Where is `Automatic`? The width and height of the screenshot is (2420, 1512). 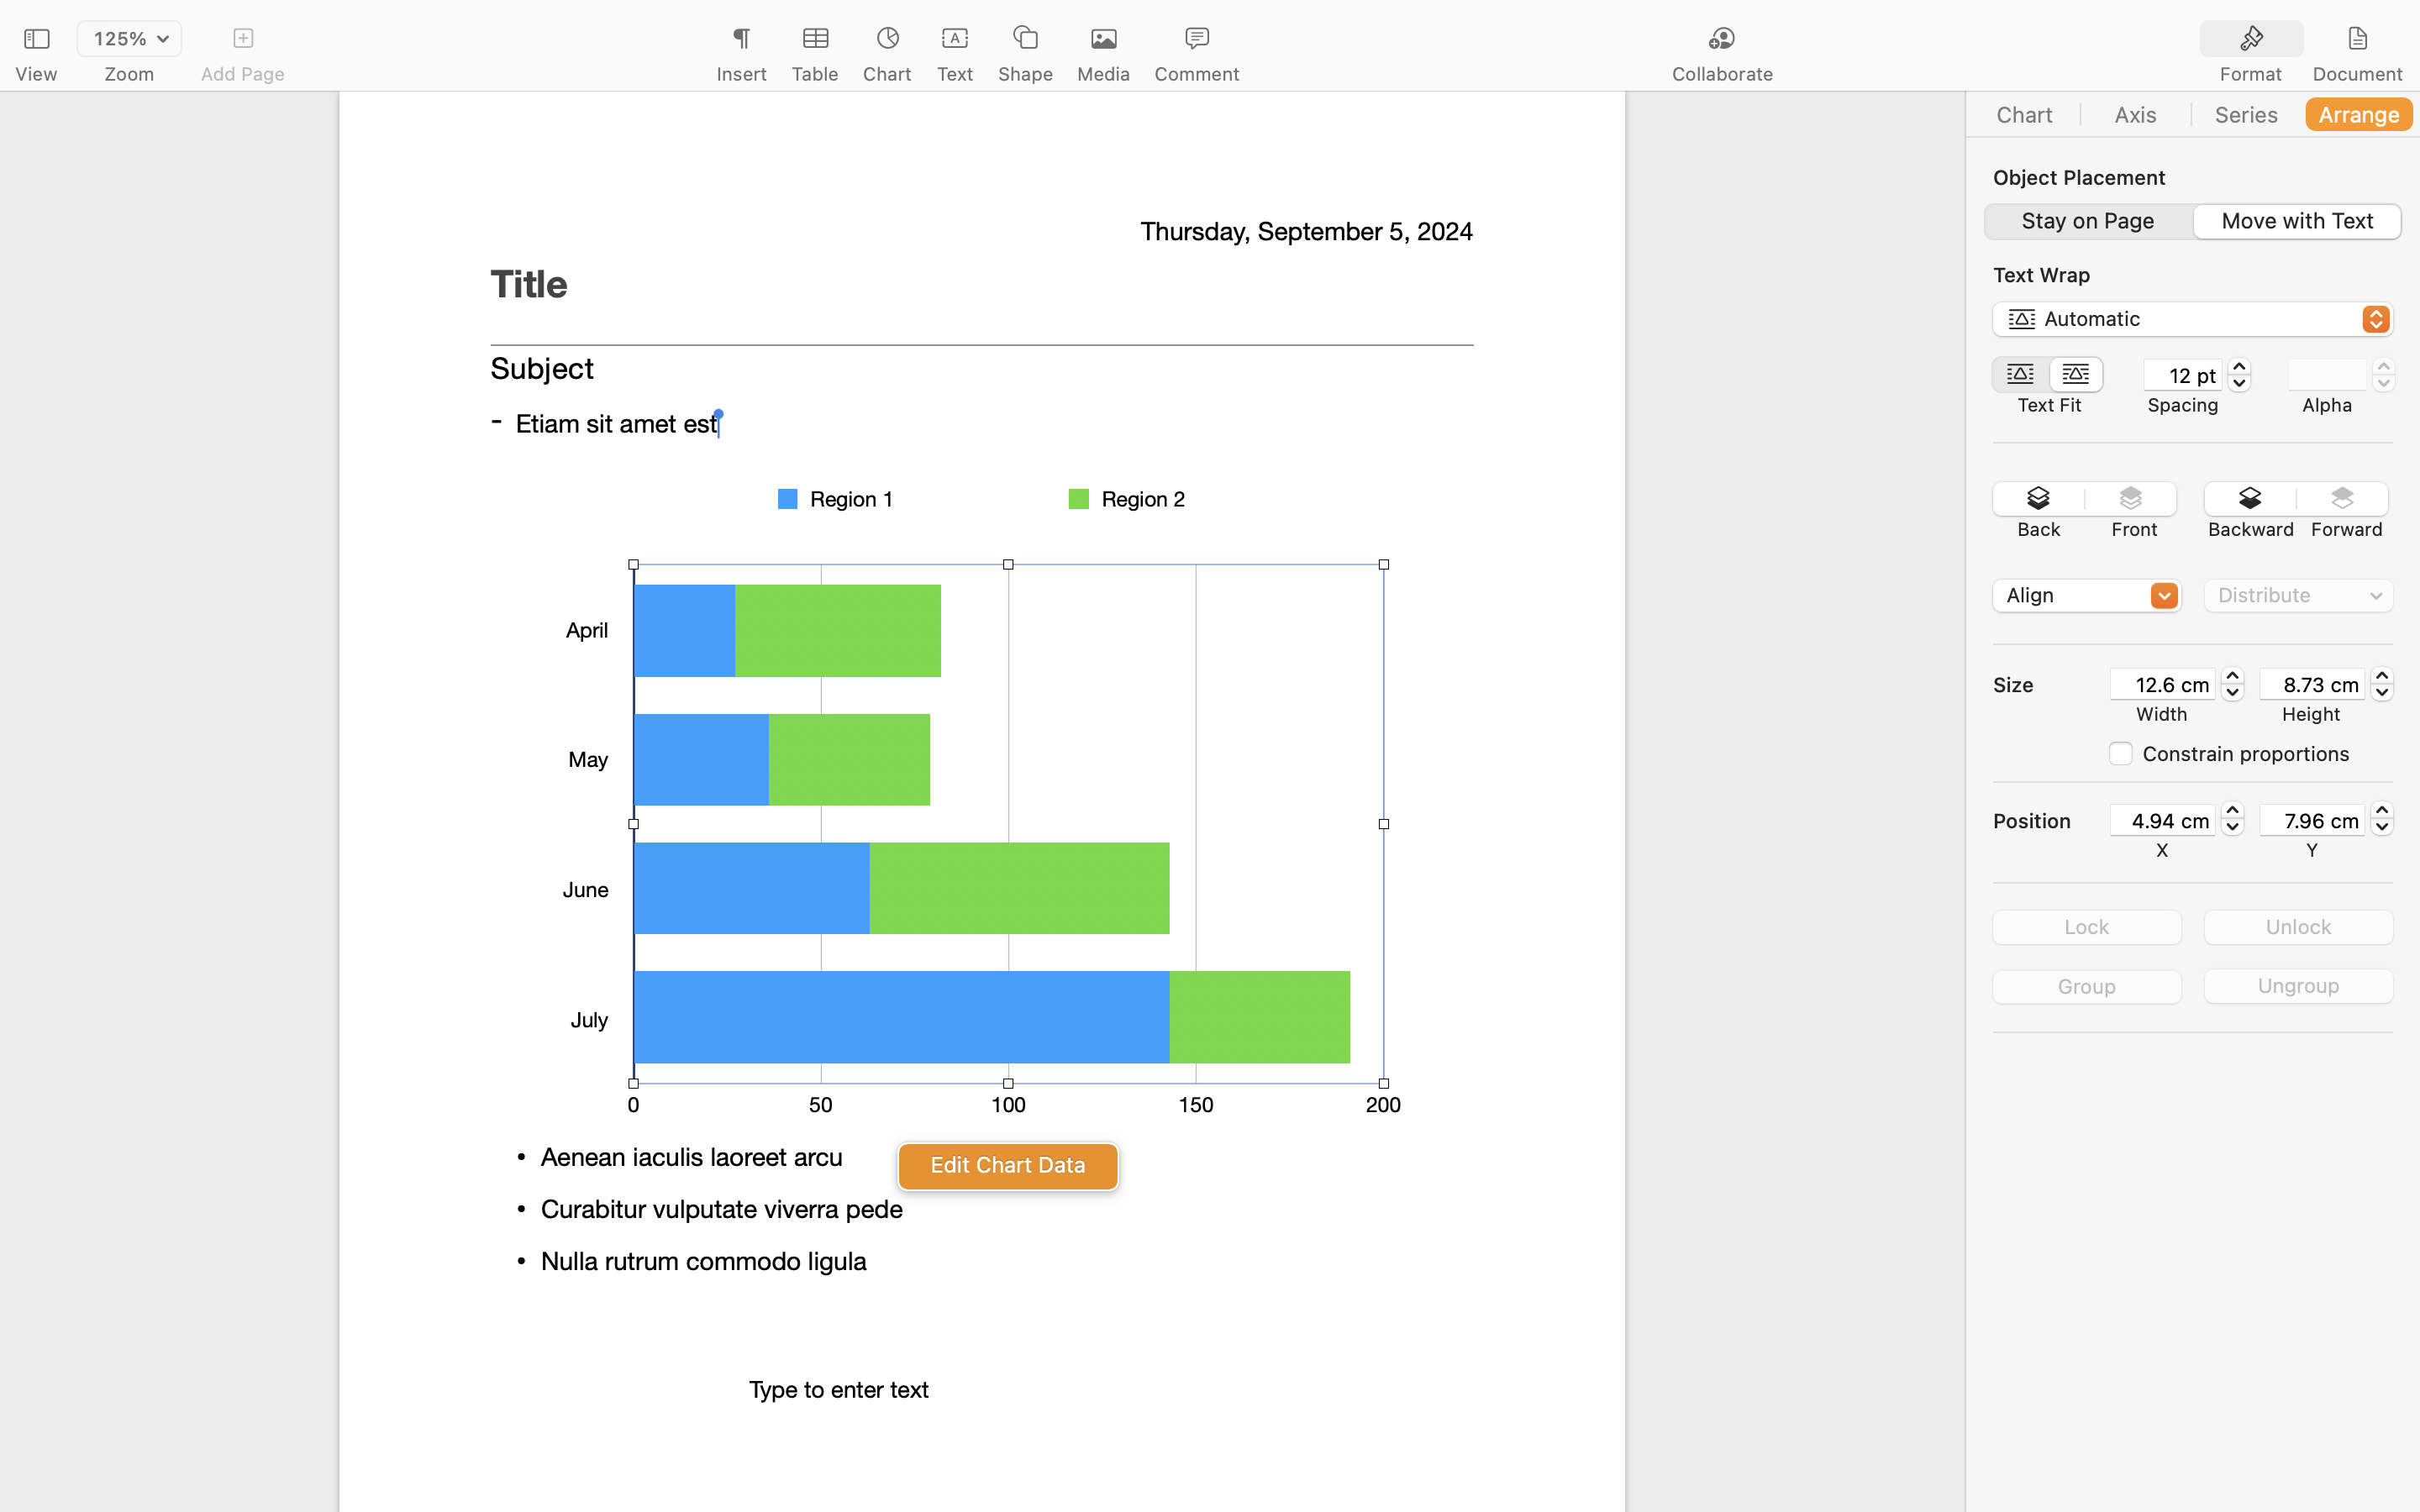
Automatic is located at coordinates (2194, 322).